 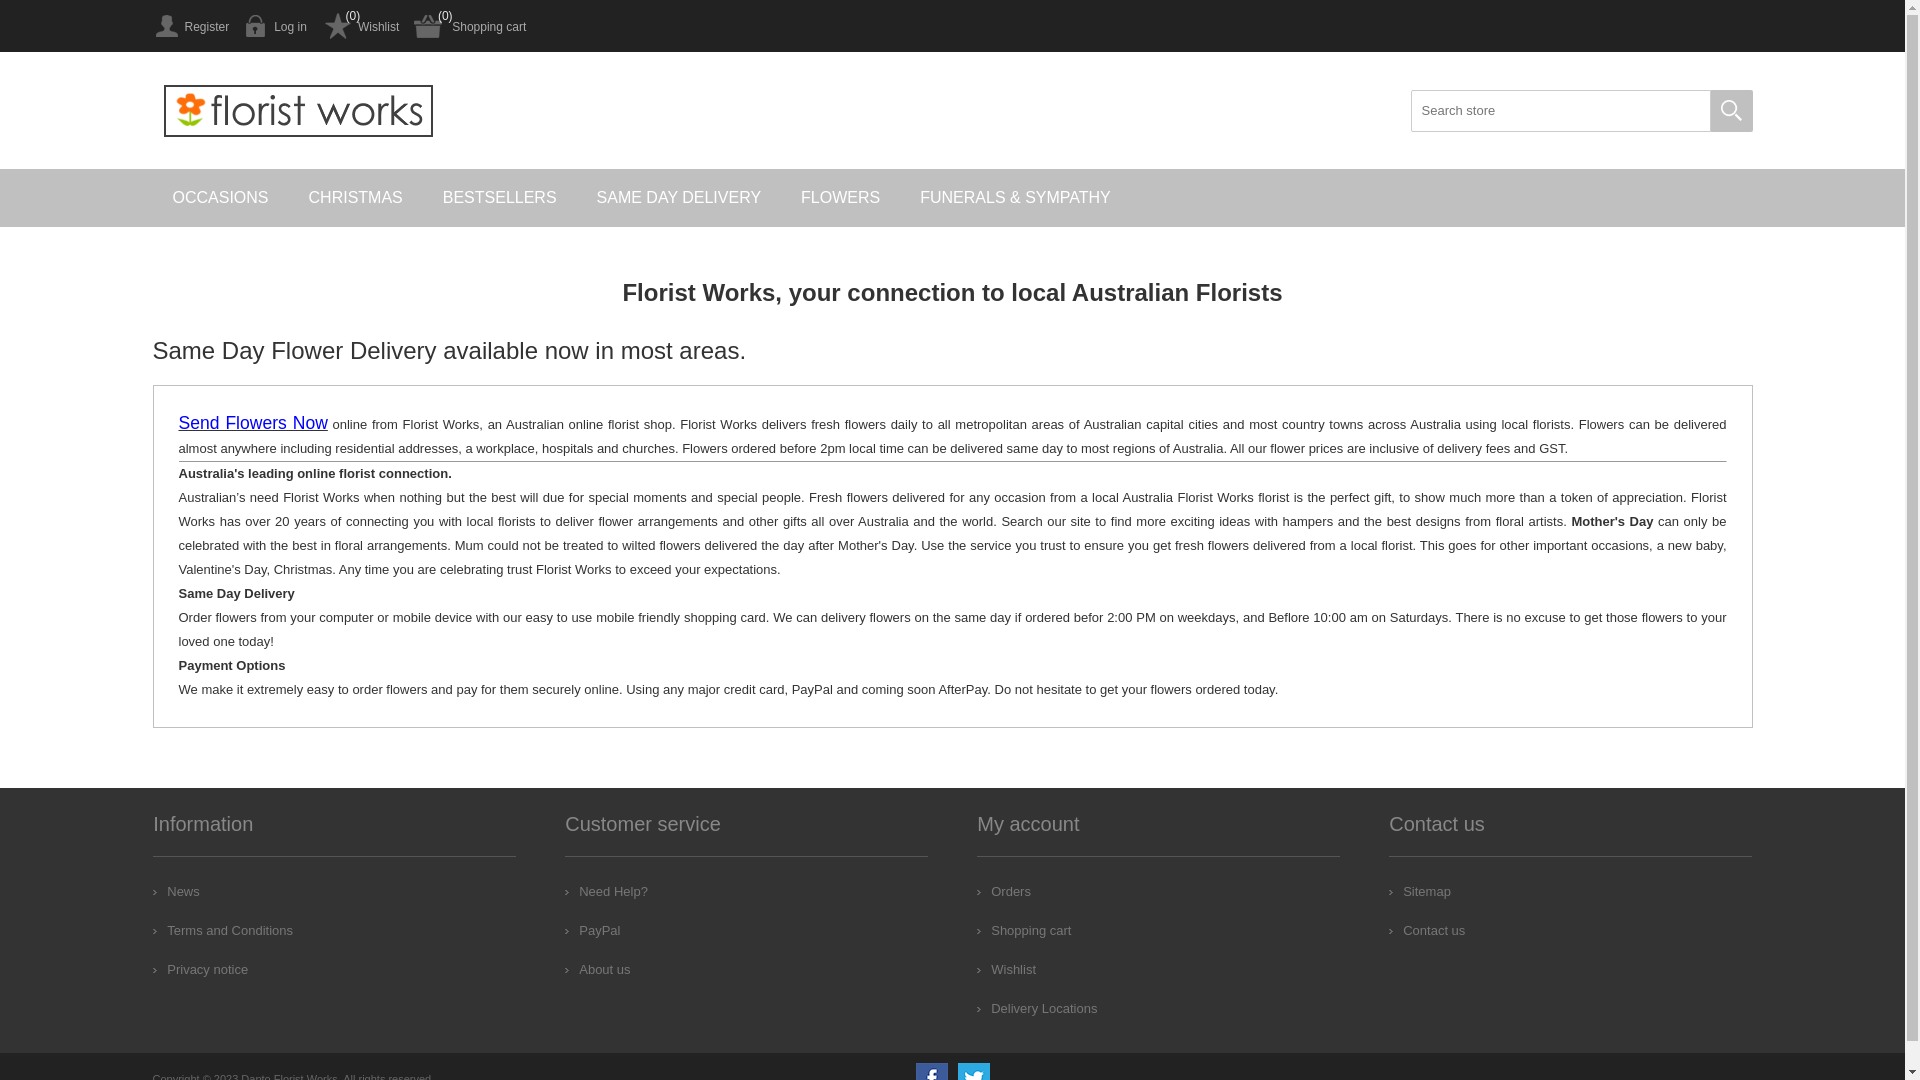 What do you see at coordinates (1420, 891) in the screenshot?
I see `Sitemap` at bounding box center [1420, 891].